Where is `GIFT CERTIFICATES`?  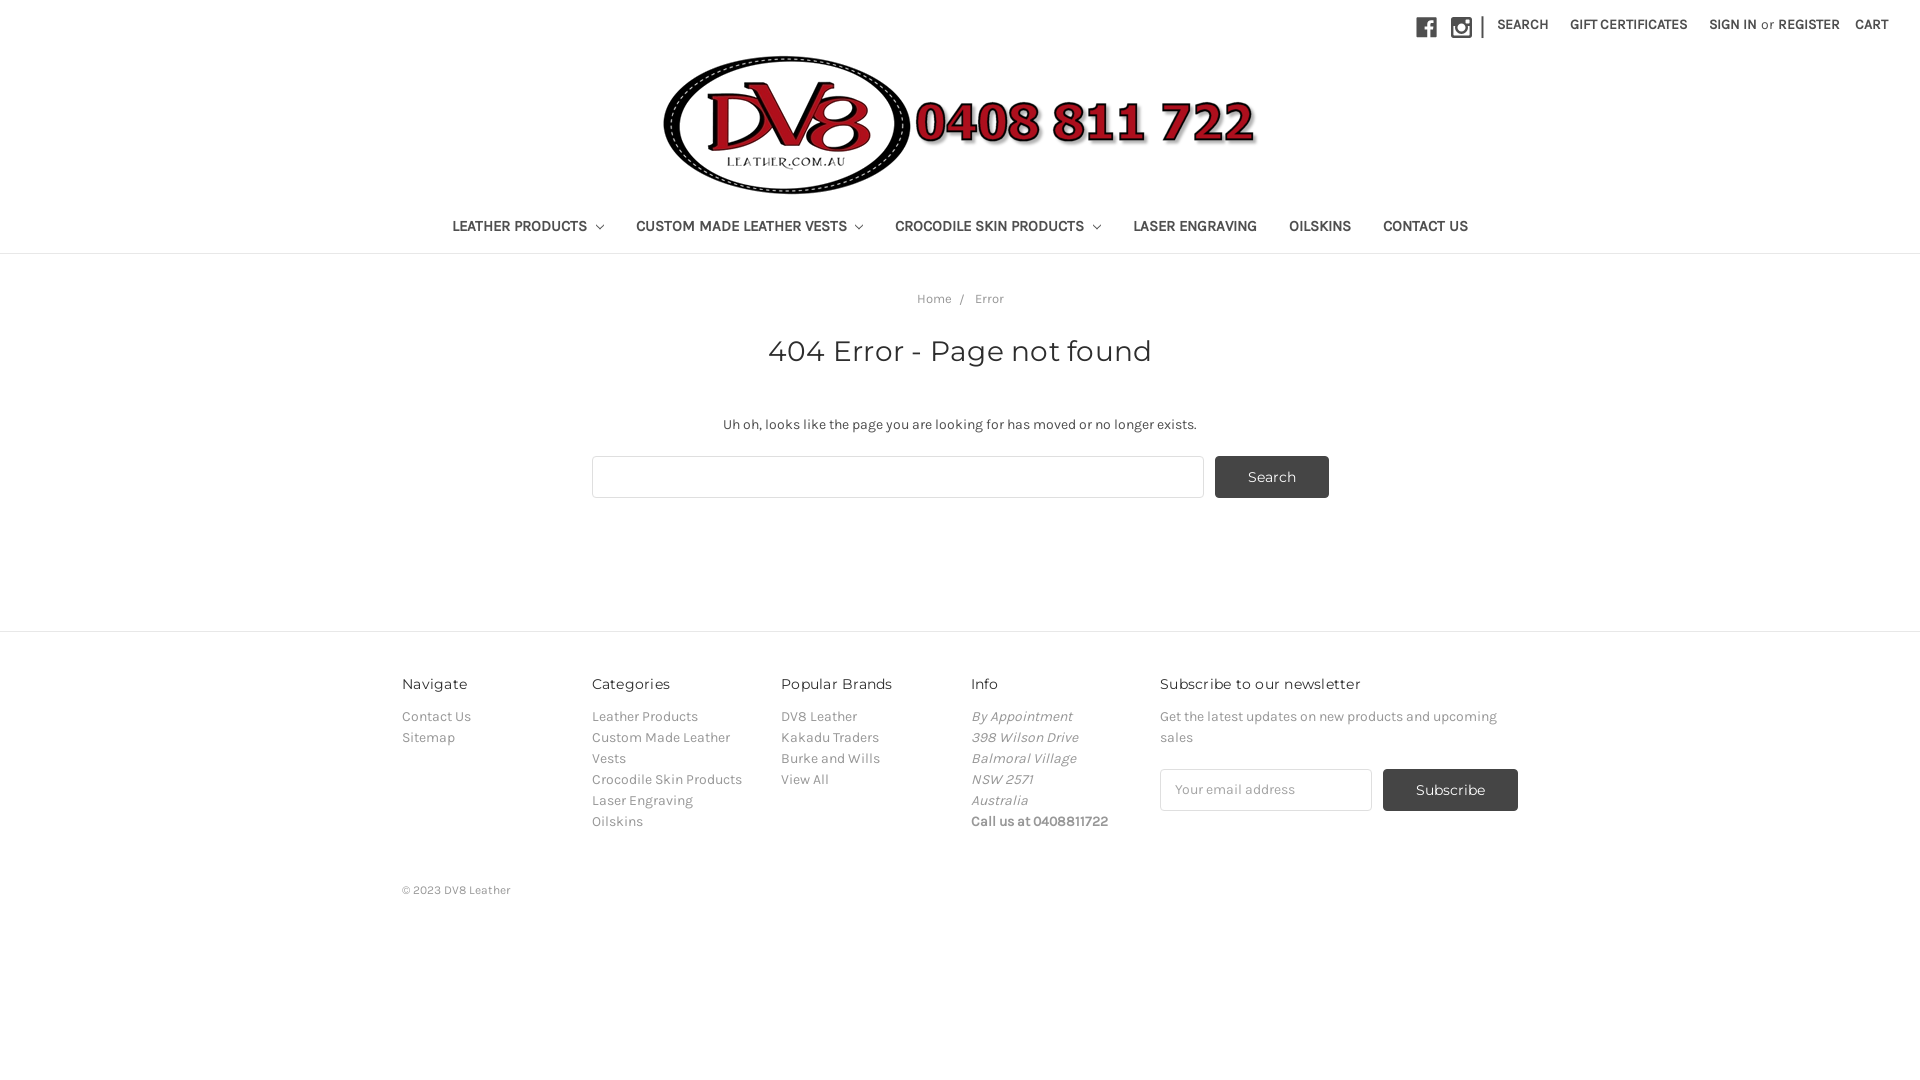 GIFT CERTIFICATES is located at coordinates (1628, 24).